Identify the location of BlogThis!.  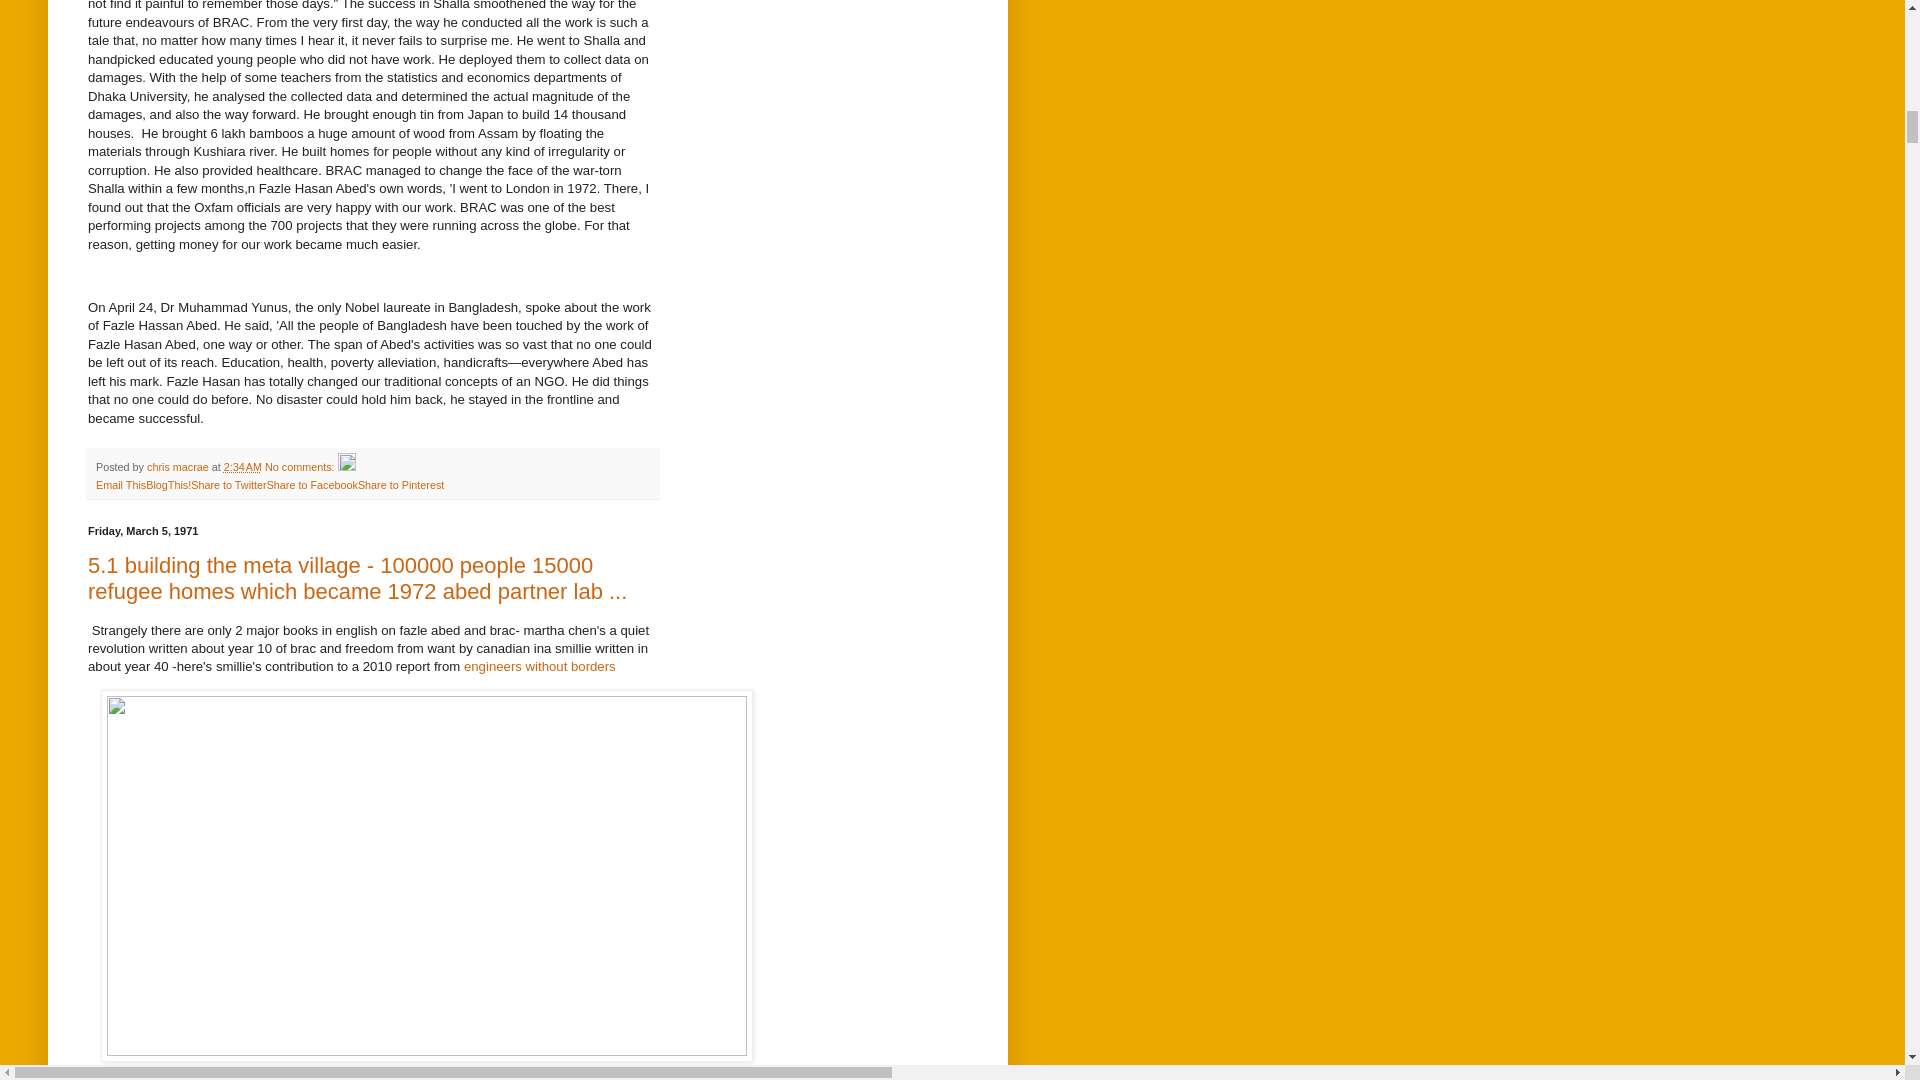
(168, 485).